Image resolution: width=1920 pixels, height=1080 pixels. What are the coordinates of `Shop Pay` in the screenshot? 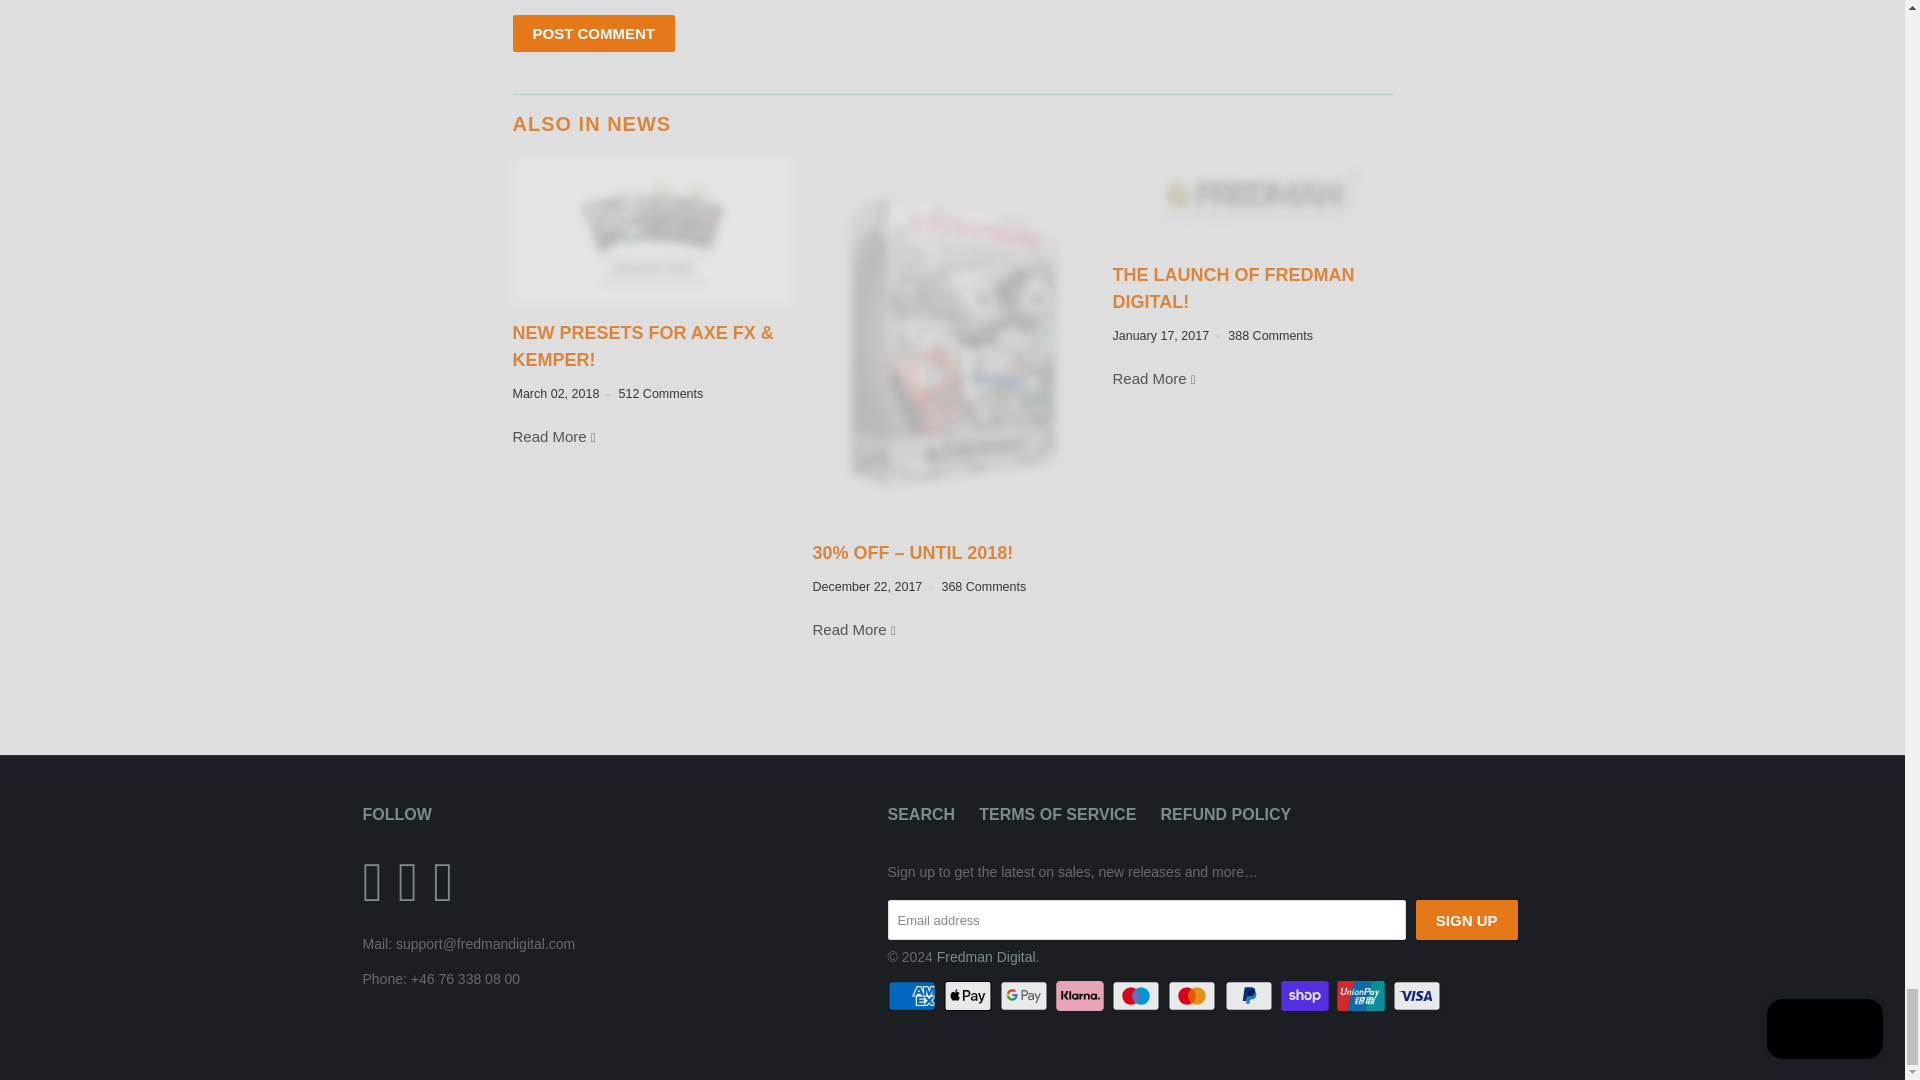 It's located at (1306, 995).